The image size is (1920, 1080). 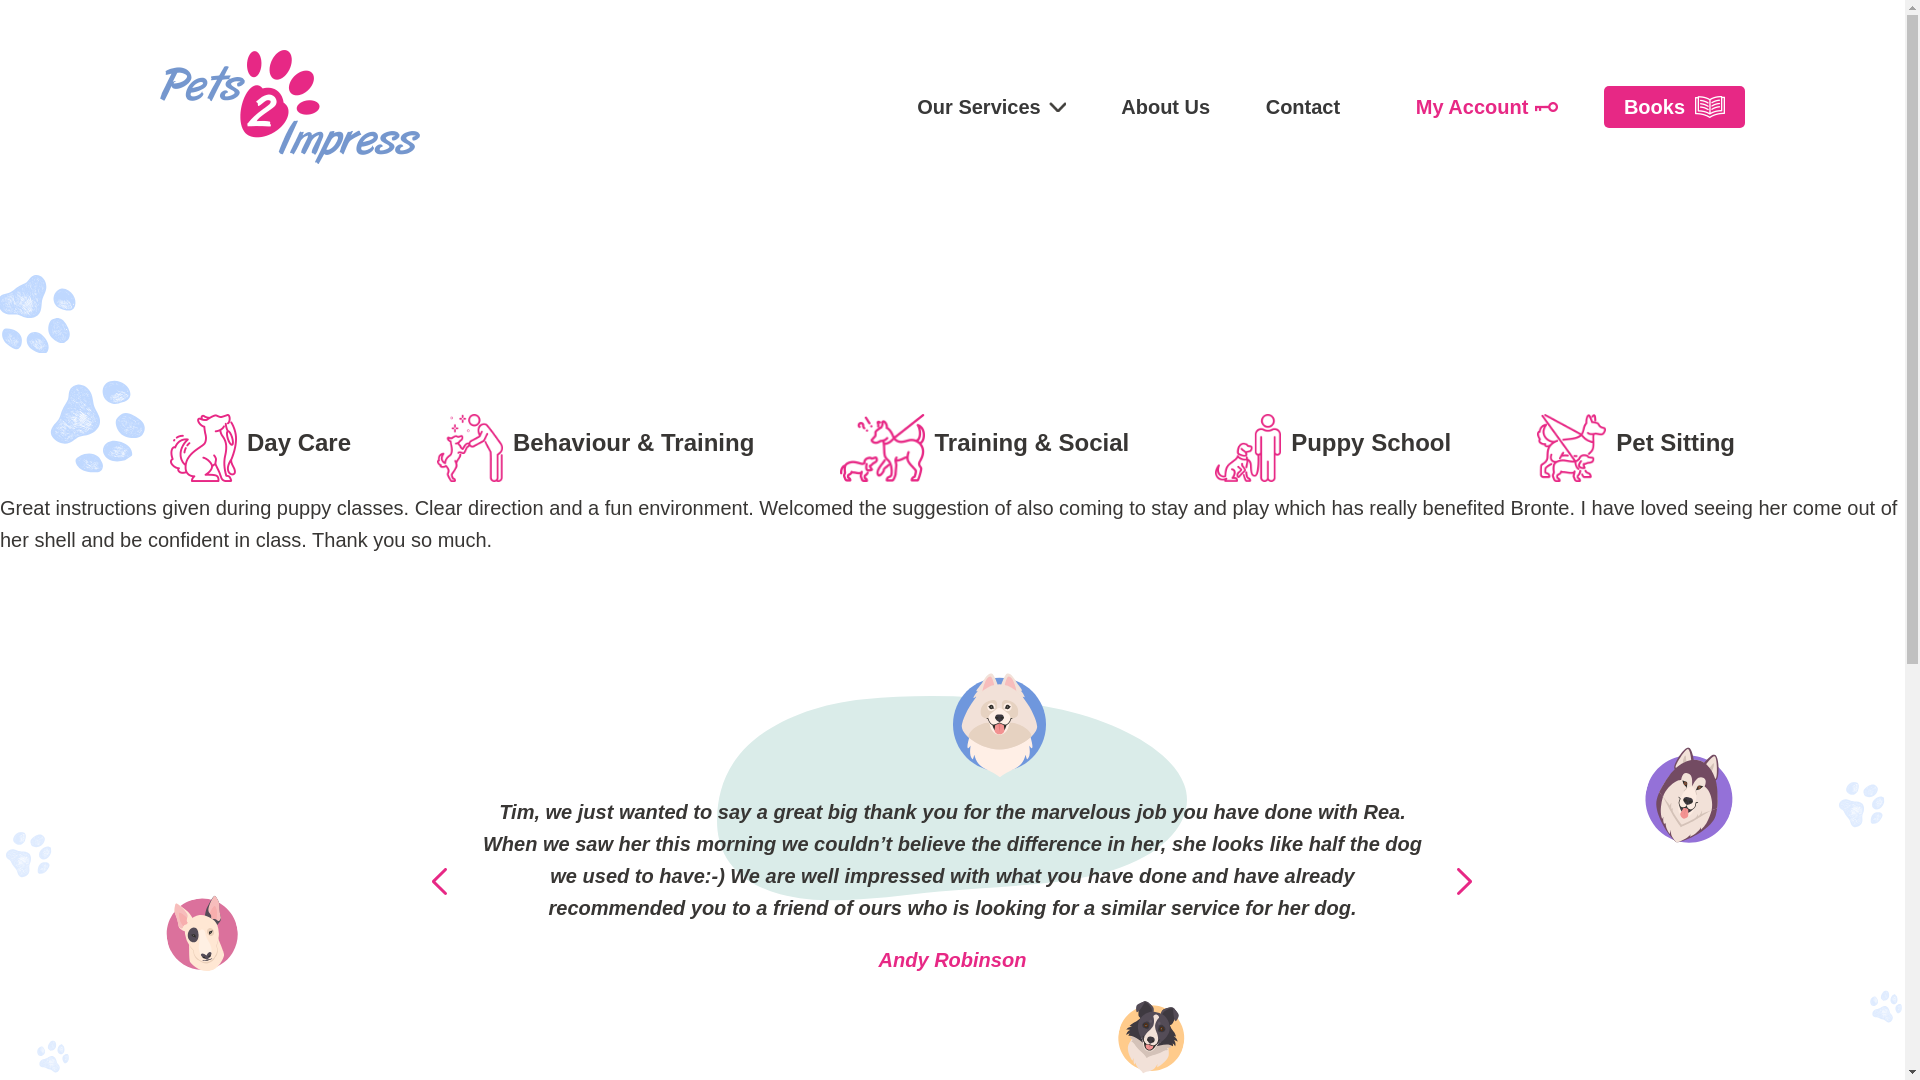 I want to click on About Us, so click(x=1165, y=106).